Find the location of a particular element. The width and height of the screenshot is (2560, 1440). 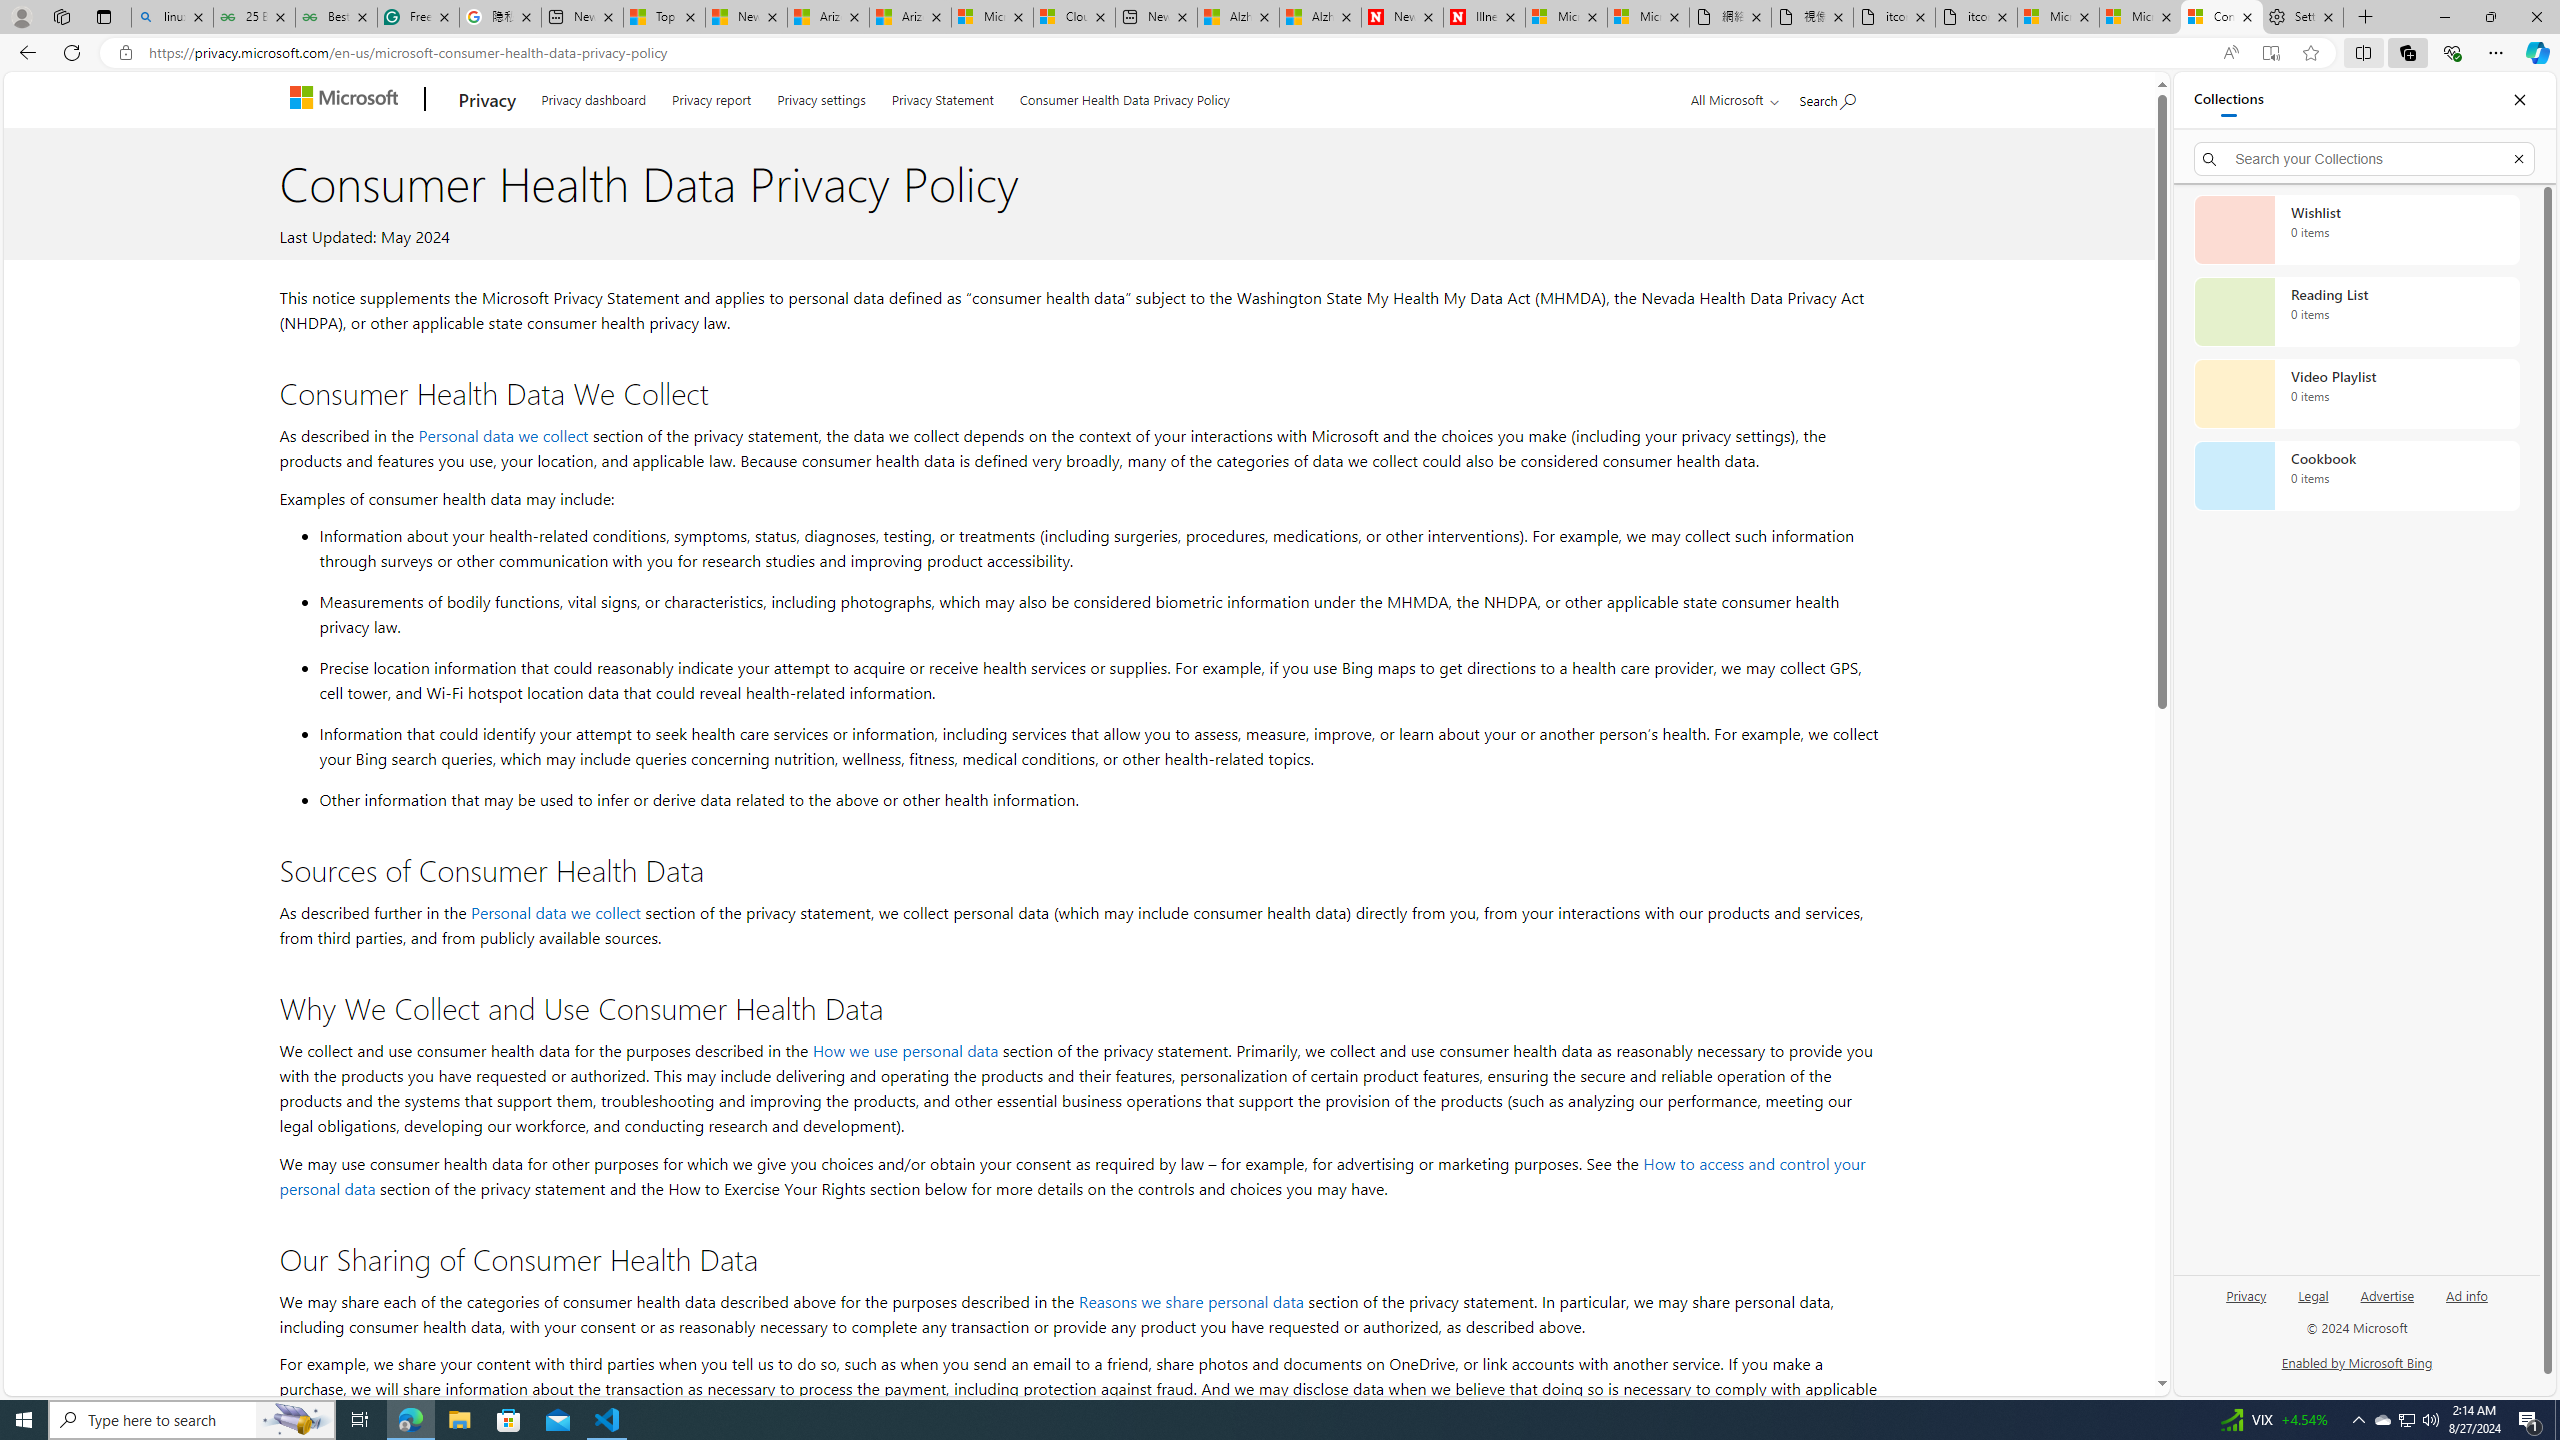

Privacy settings is located at coordinates (822, 96).